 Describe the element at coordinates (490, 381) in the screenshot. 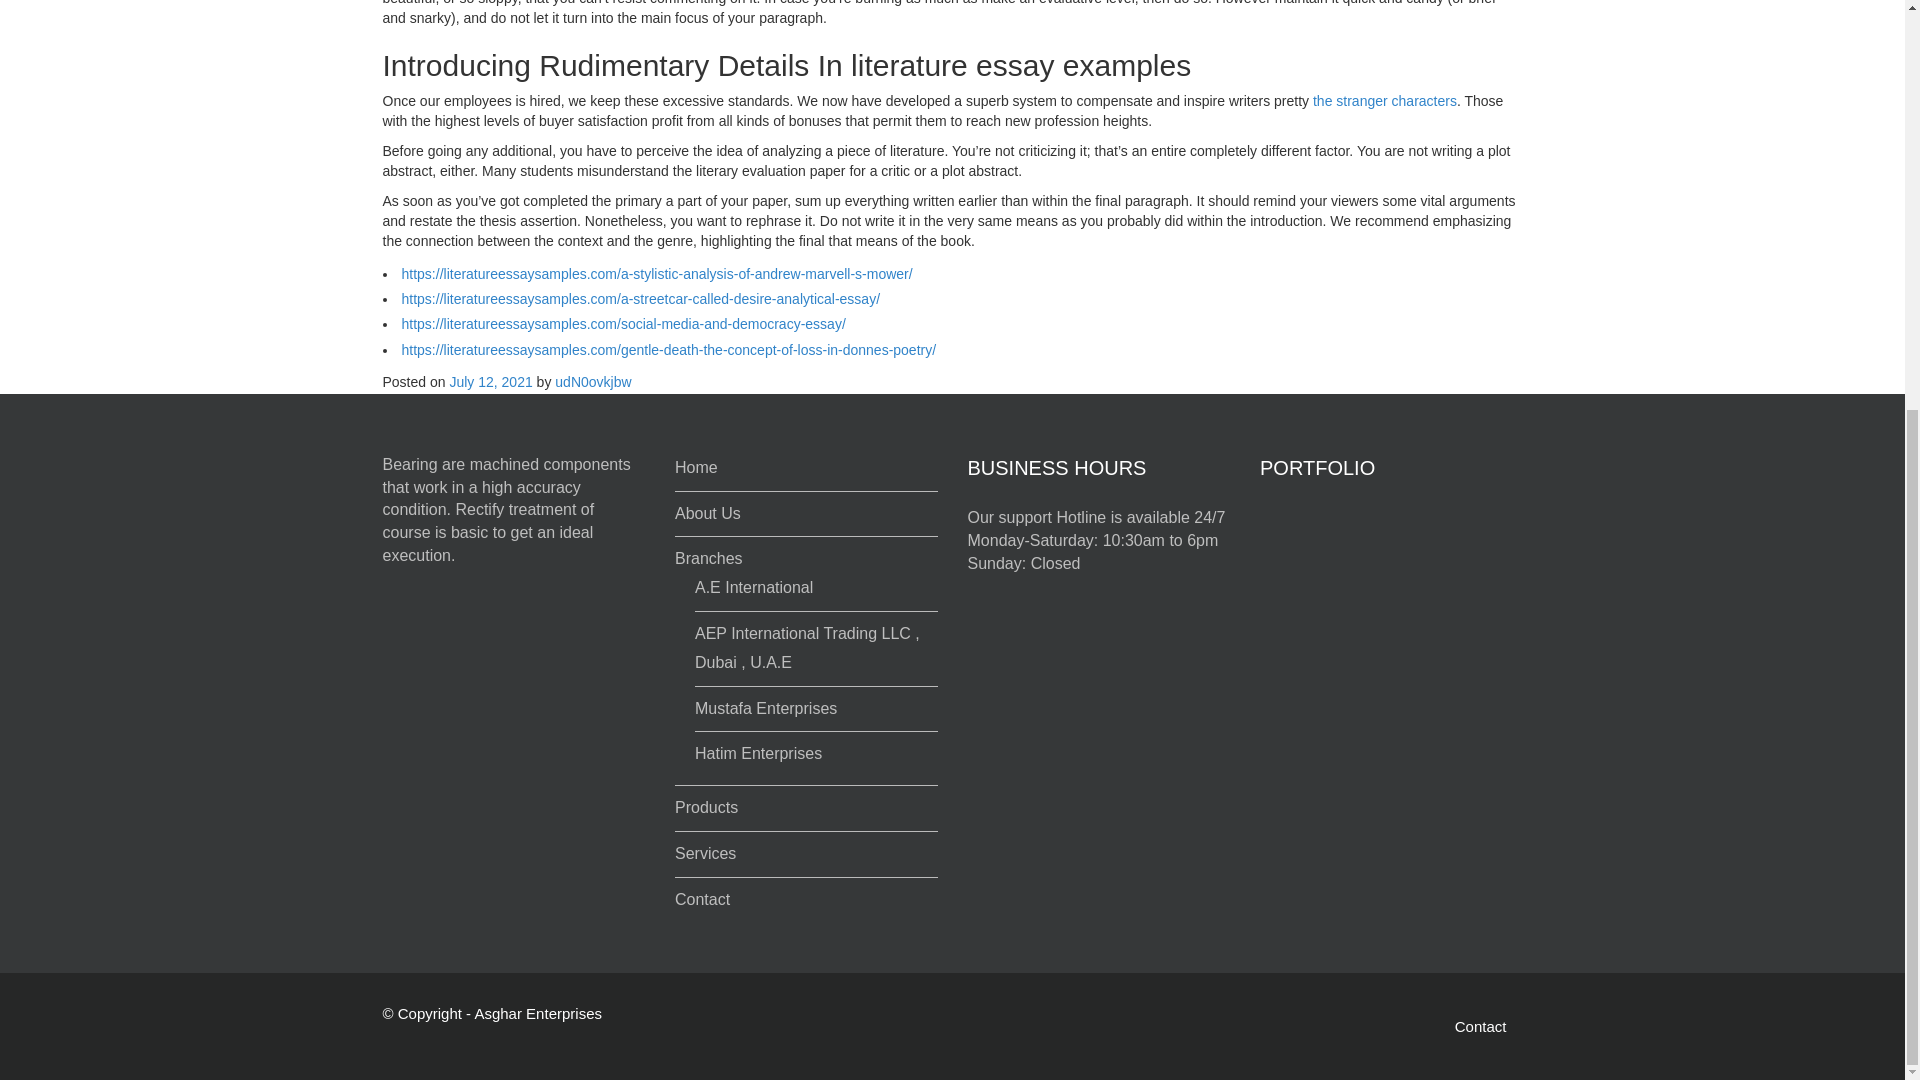

I see `July 12, 2021` at that location.